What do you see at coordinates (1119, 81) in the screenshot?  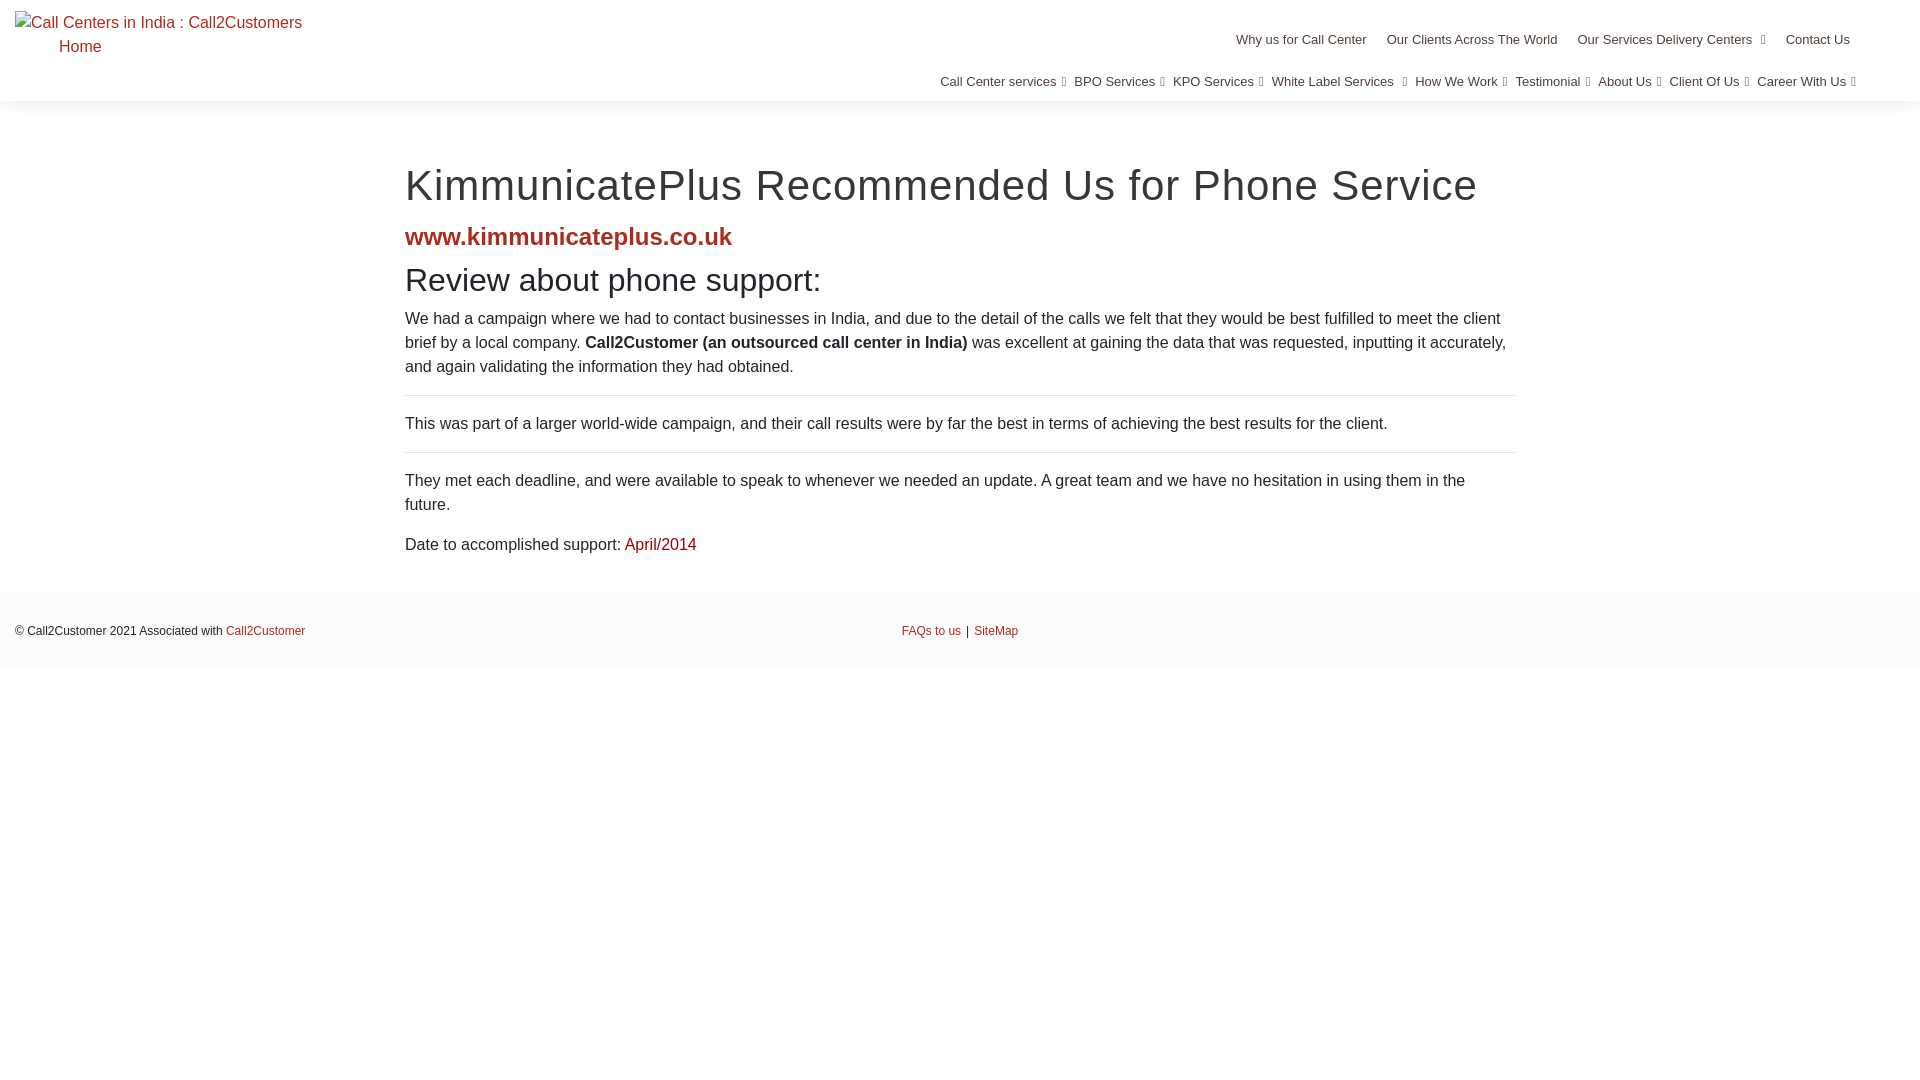 I see `BPO Services` at bounding box center [1119, 81].